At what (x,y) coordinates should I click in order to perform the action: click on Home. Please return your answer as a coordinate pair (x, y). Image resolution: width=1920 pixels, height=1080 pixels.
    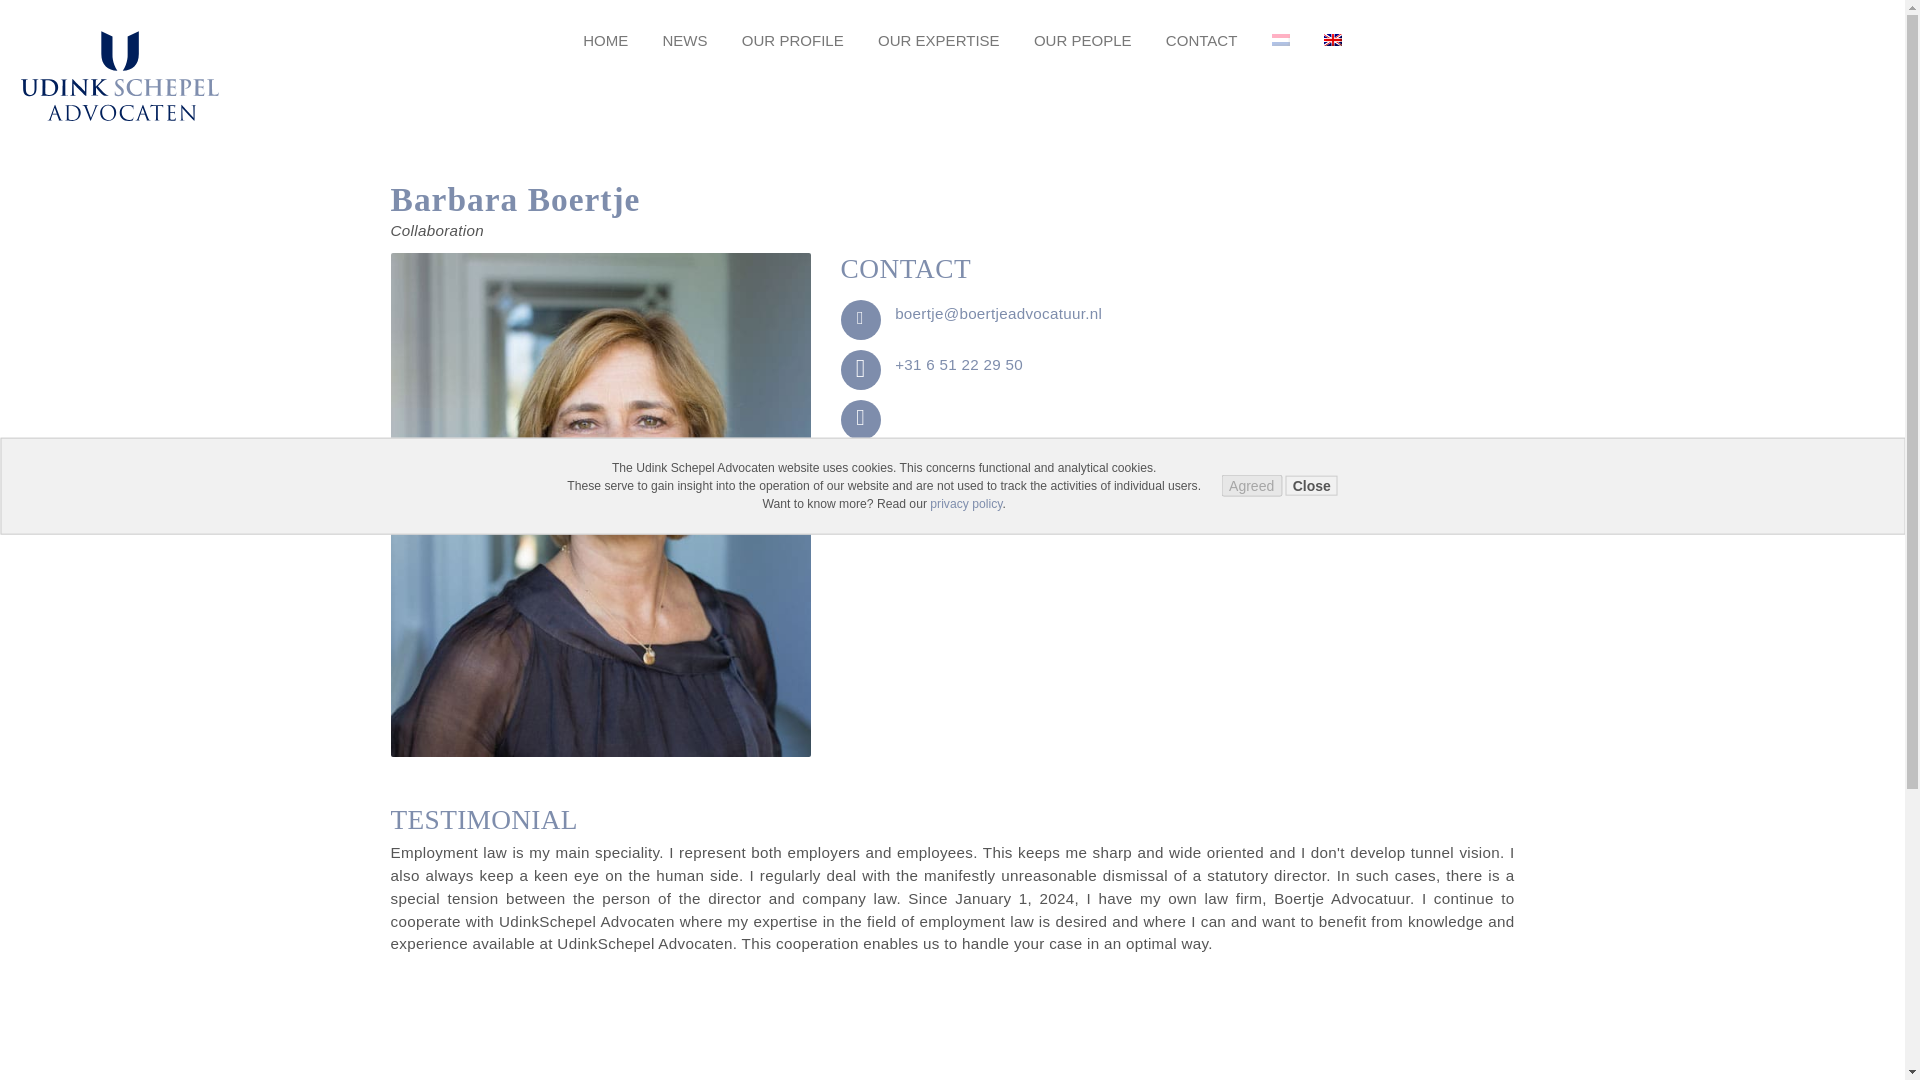
    Looking at the image, I should click on (605, 40).